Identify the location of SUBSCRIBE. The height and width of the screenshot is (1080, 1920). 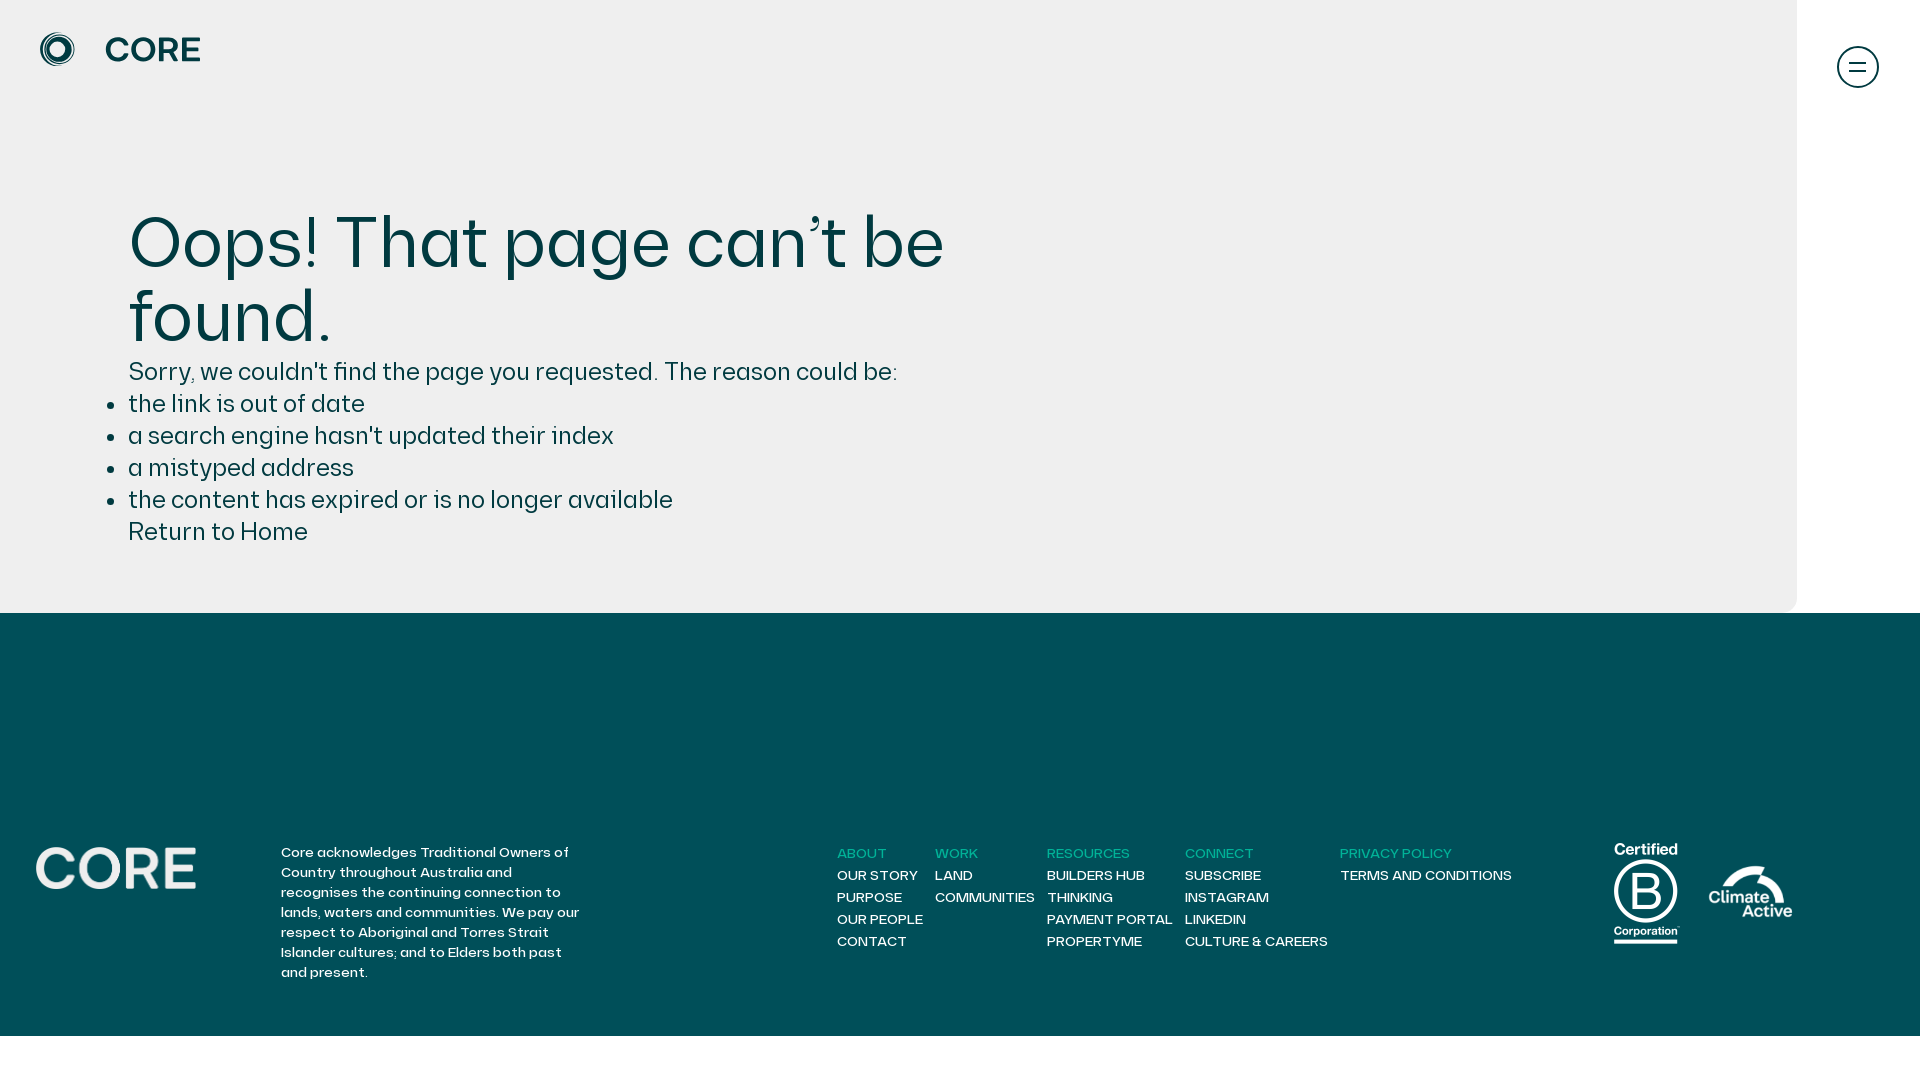
(1223, 876).